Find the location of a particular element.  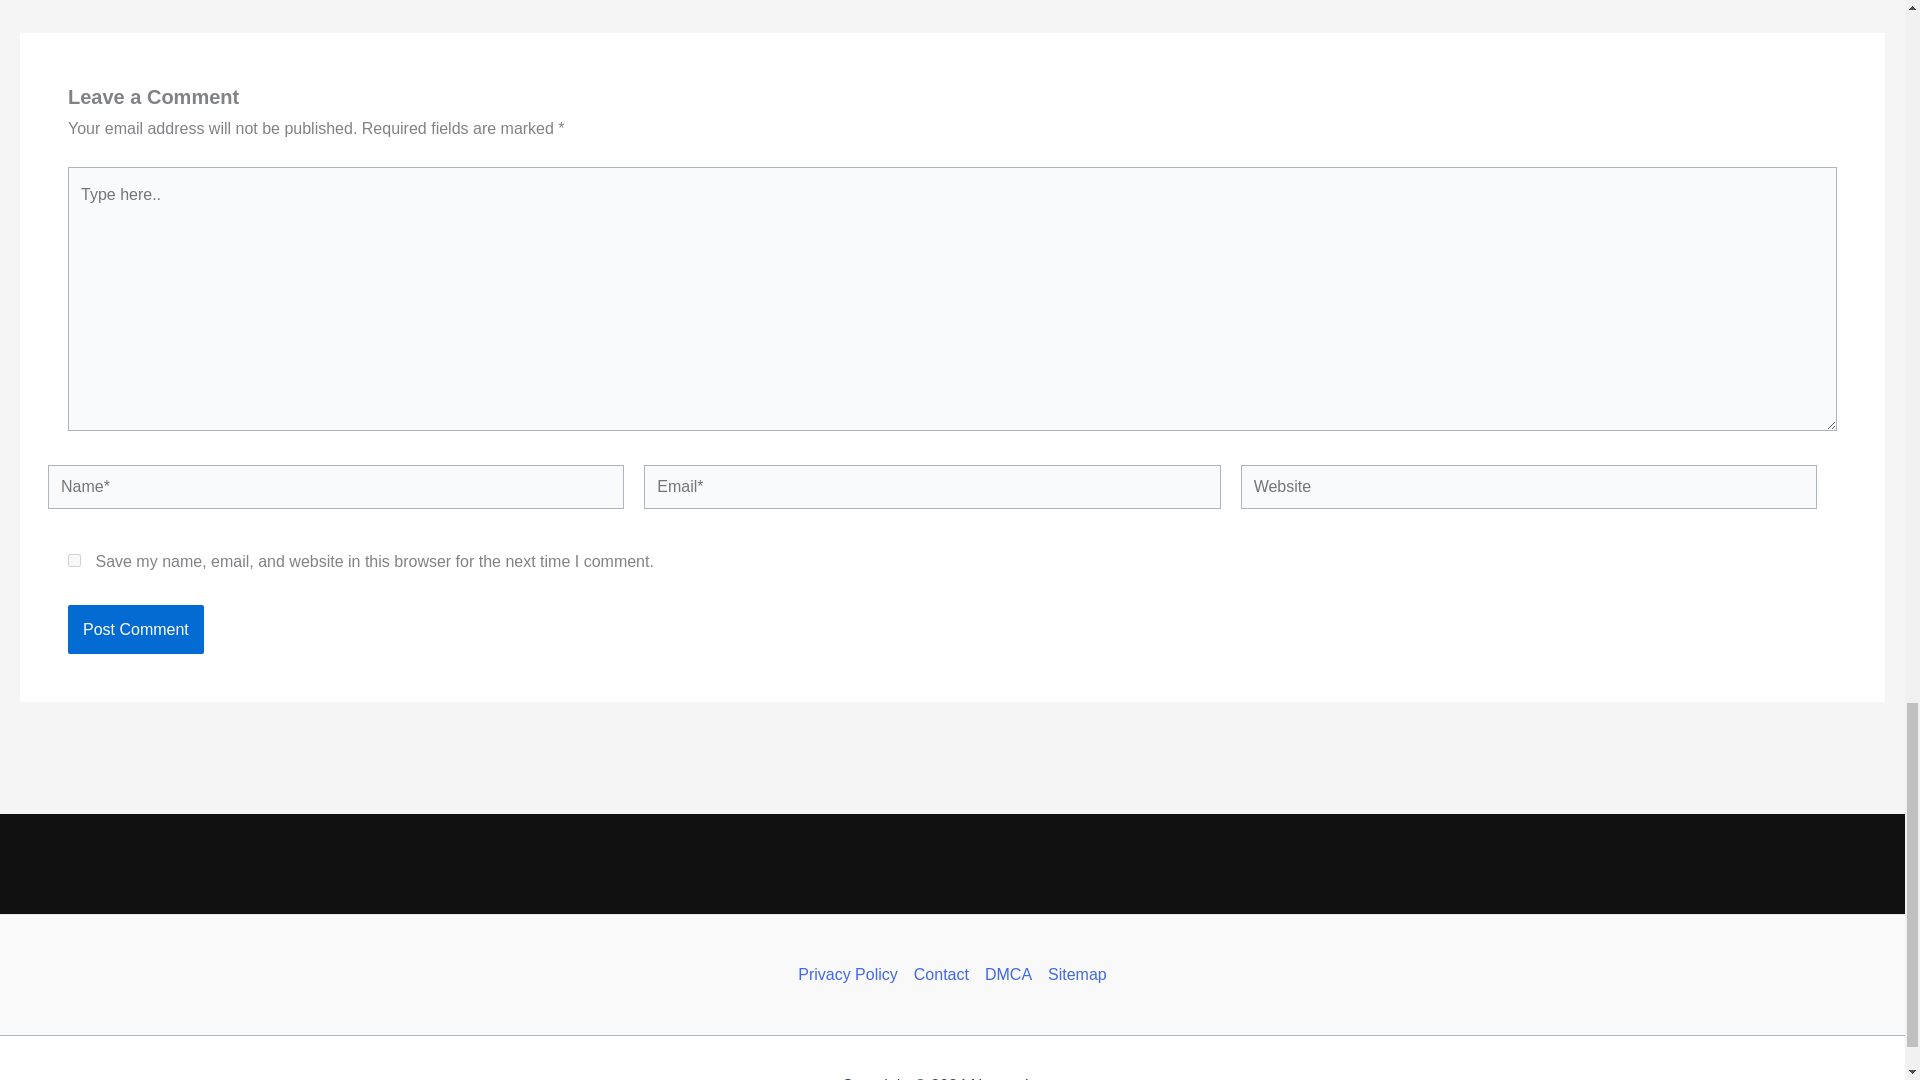

Post Comment is located at coordinates (135, 629).